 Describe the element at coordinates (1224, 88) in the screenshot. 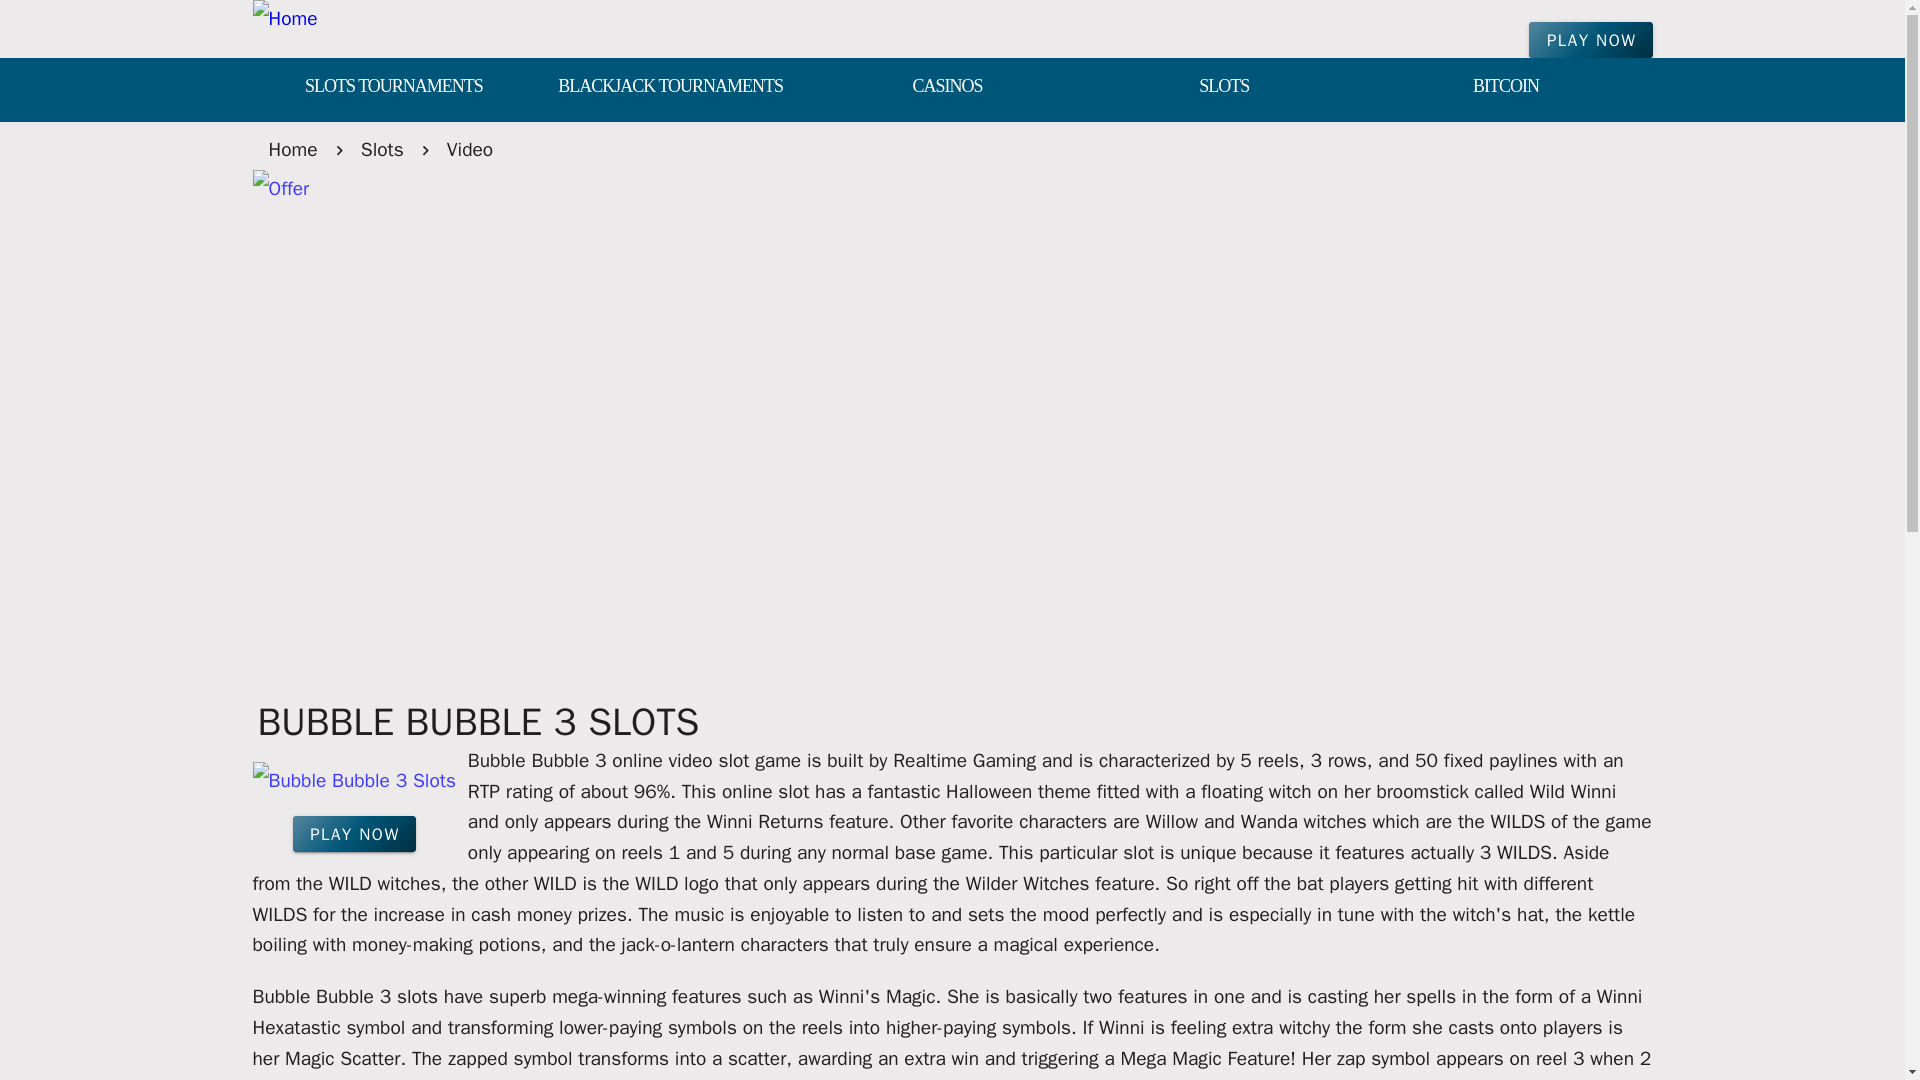

I see `SLOTS` at that location.